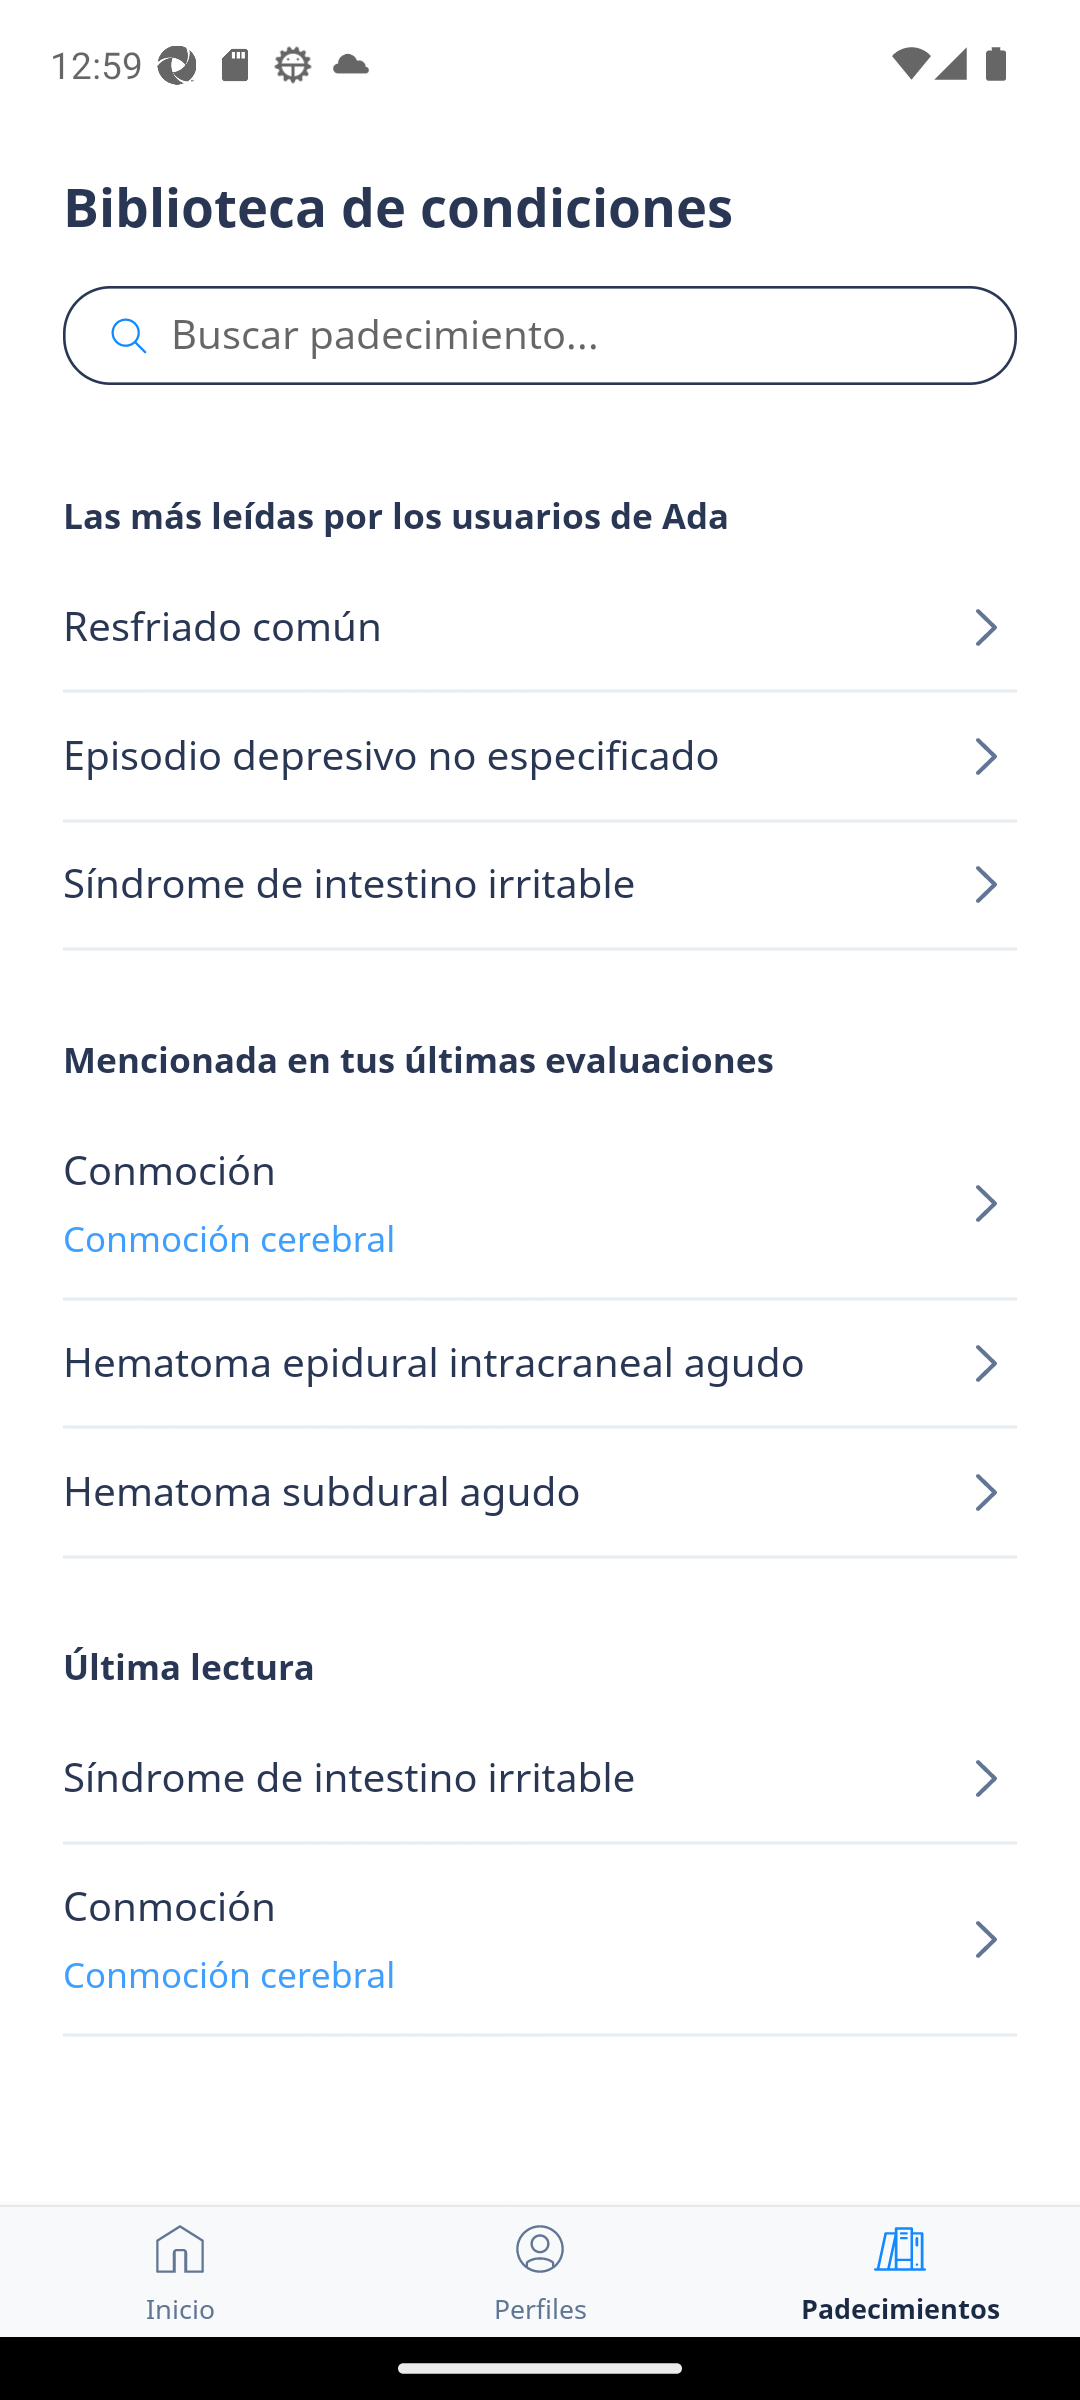 The width and height of the screenshot is (1080, 2400). I want to click on Hematoma epidural intracraneal agudo, so click(540, 1364).